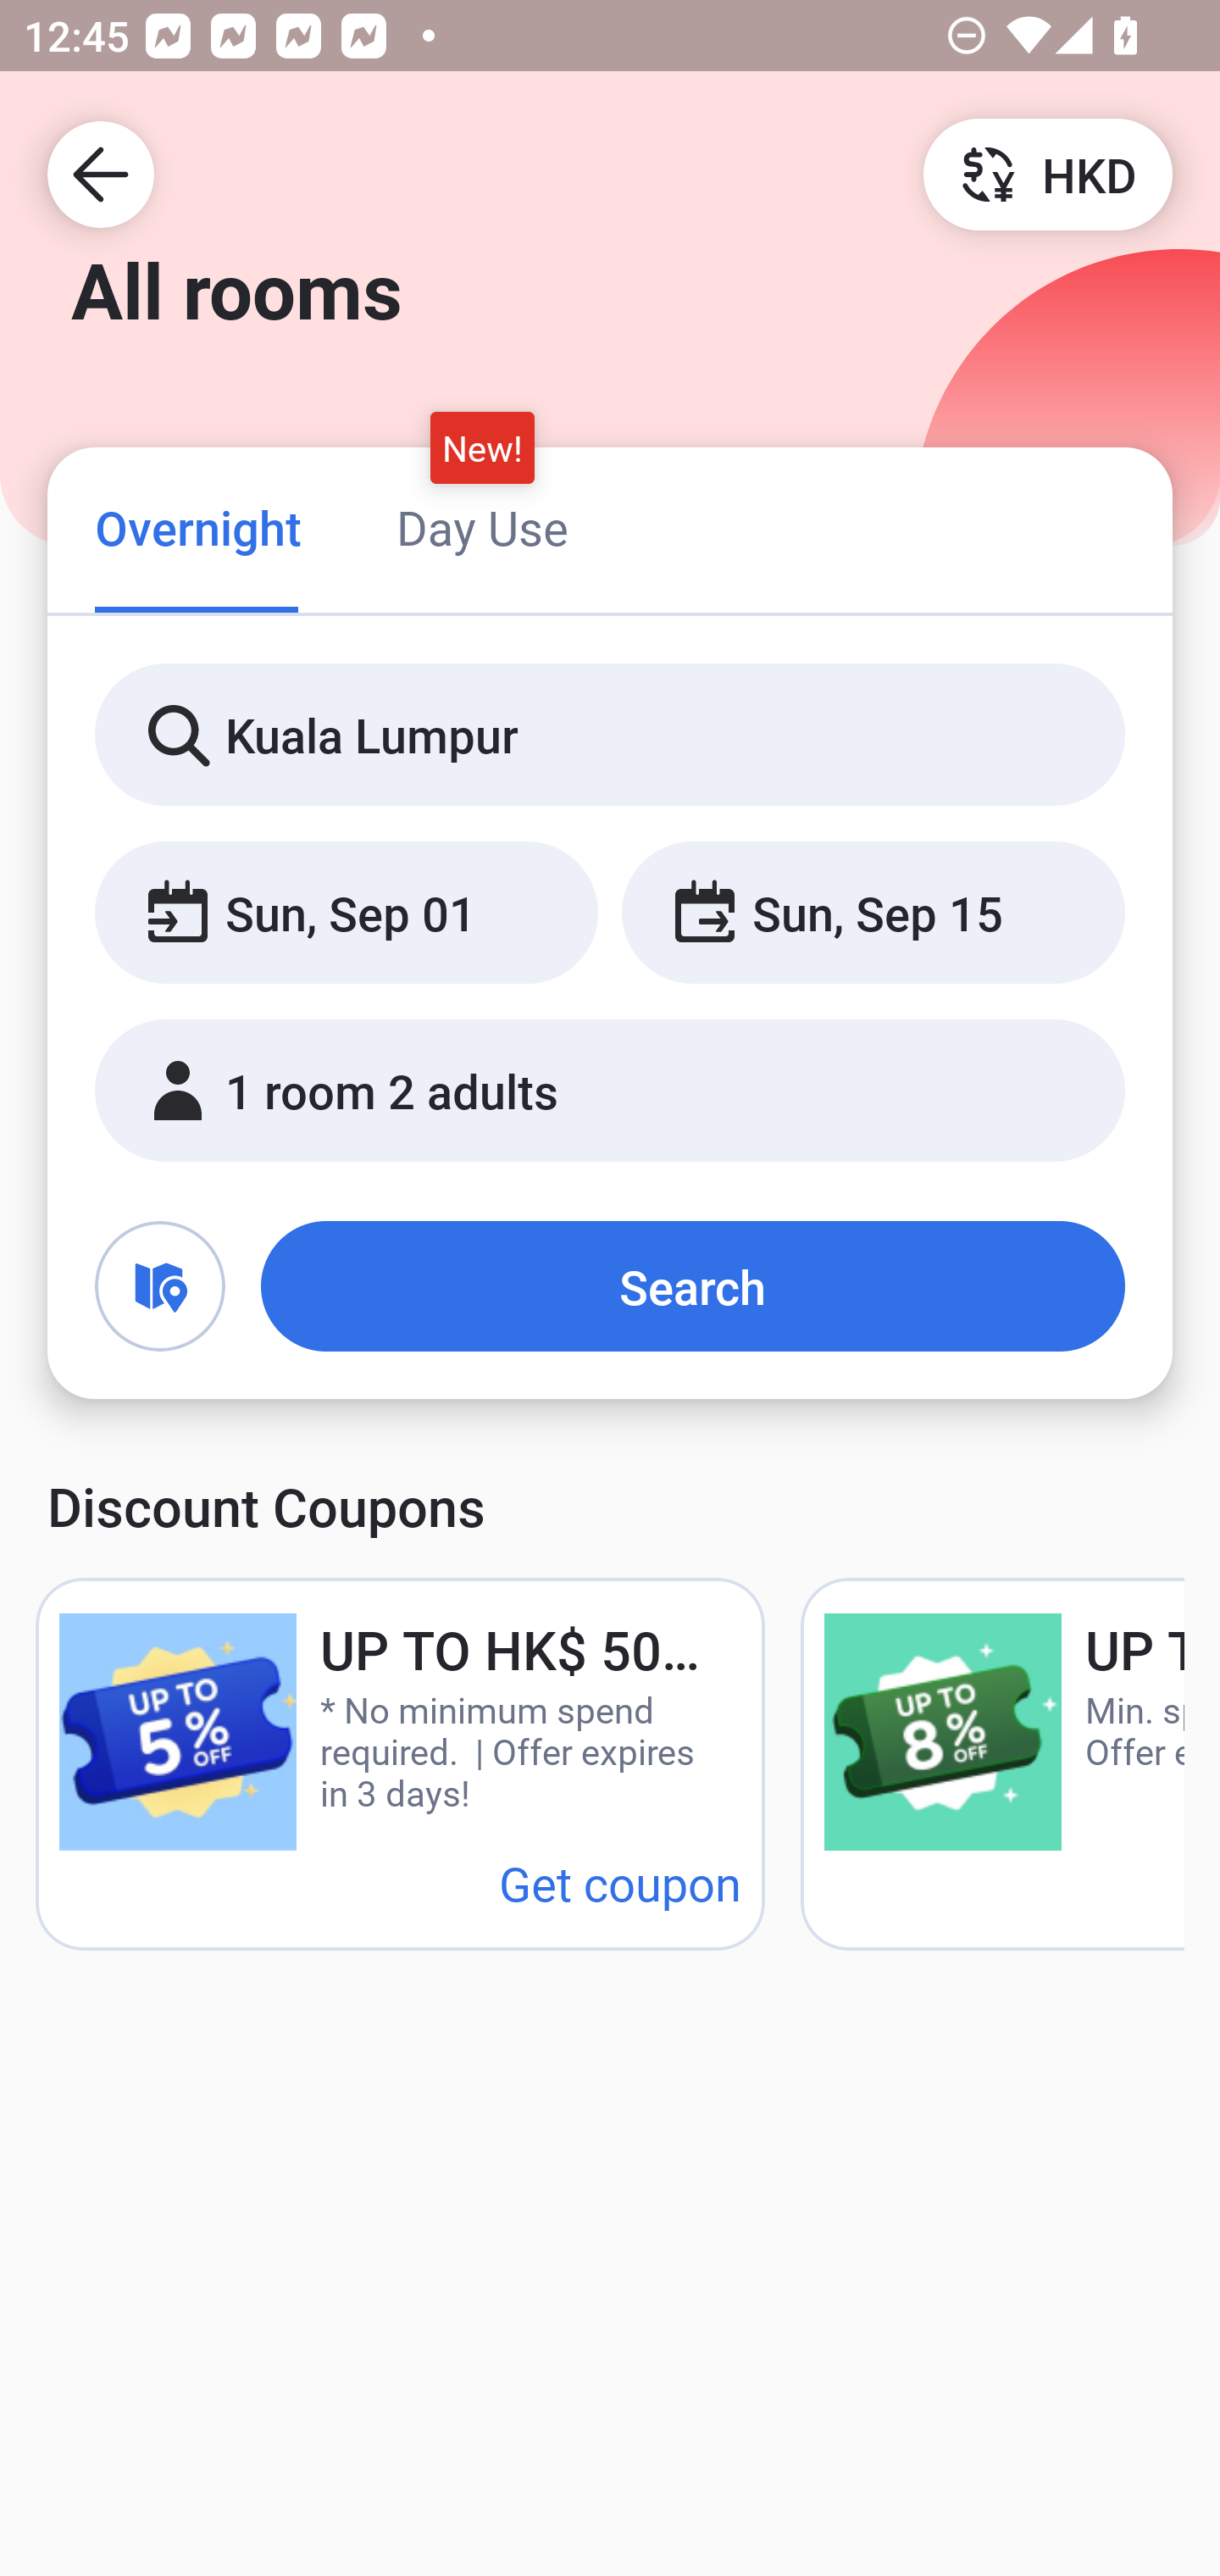 The width and height of the screenshot is (1220, 2576). Describe the element at coordinates (482, 527) in the screenshot. I see `Day Use` at that location.